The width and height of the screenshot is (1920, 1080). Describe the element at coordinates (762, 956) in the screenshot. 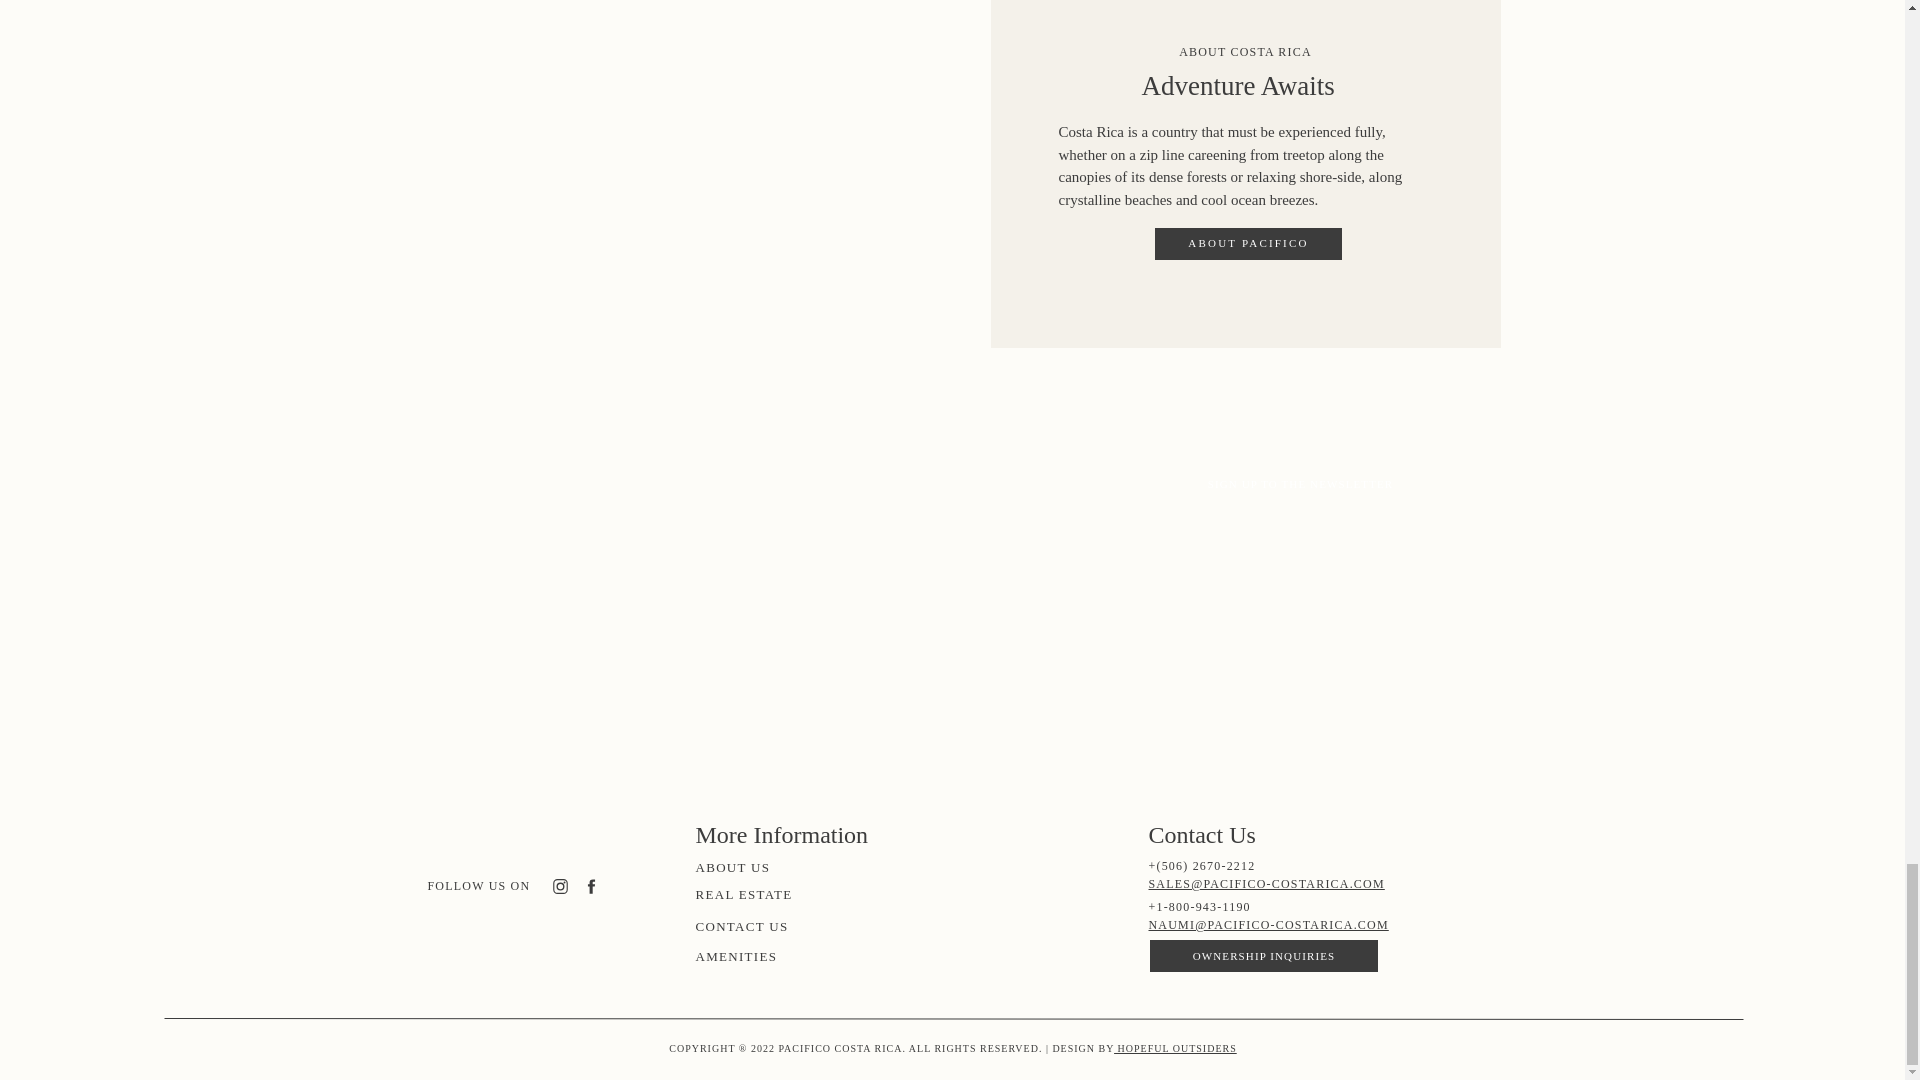

I see `AMENITIES` at that location.